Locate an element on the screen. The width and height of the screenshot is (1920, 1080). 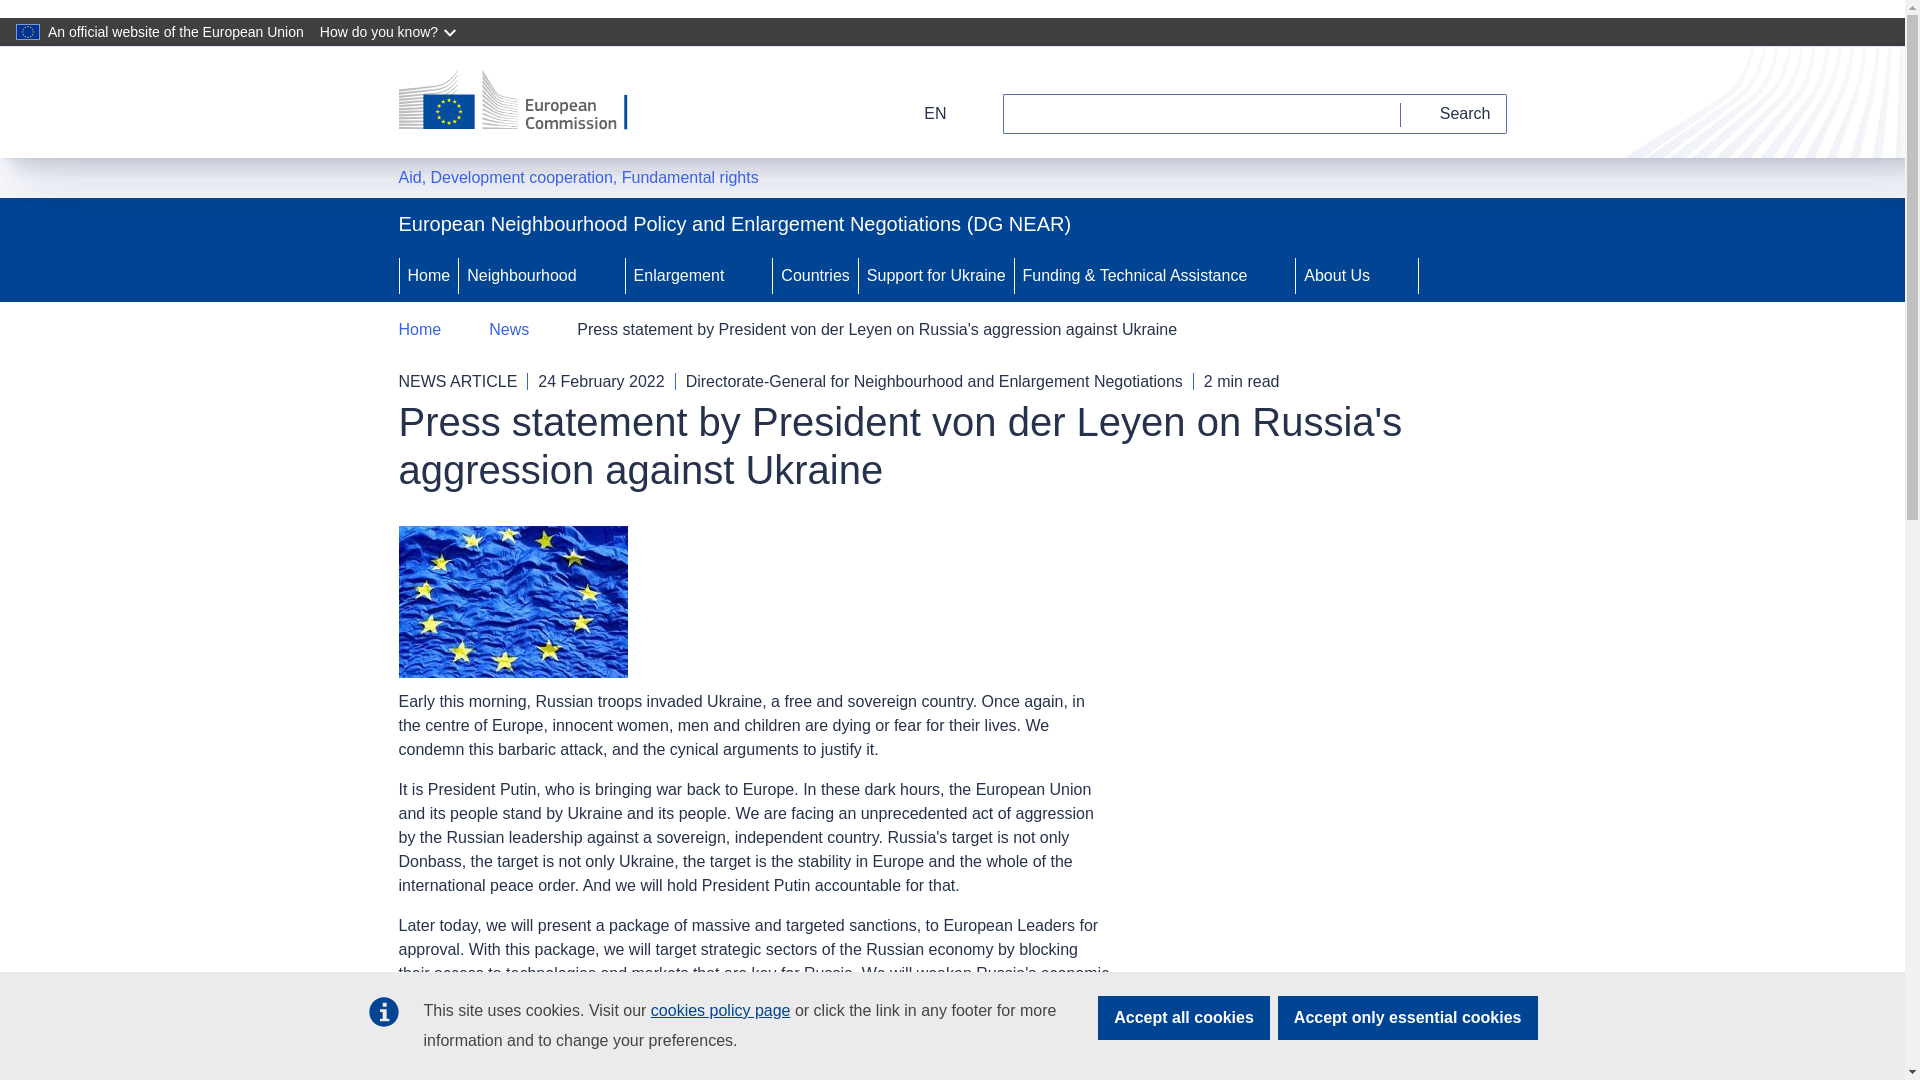
Enlargement is located at coordinates (677, 276).